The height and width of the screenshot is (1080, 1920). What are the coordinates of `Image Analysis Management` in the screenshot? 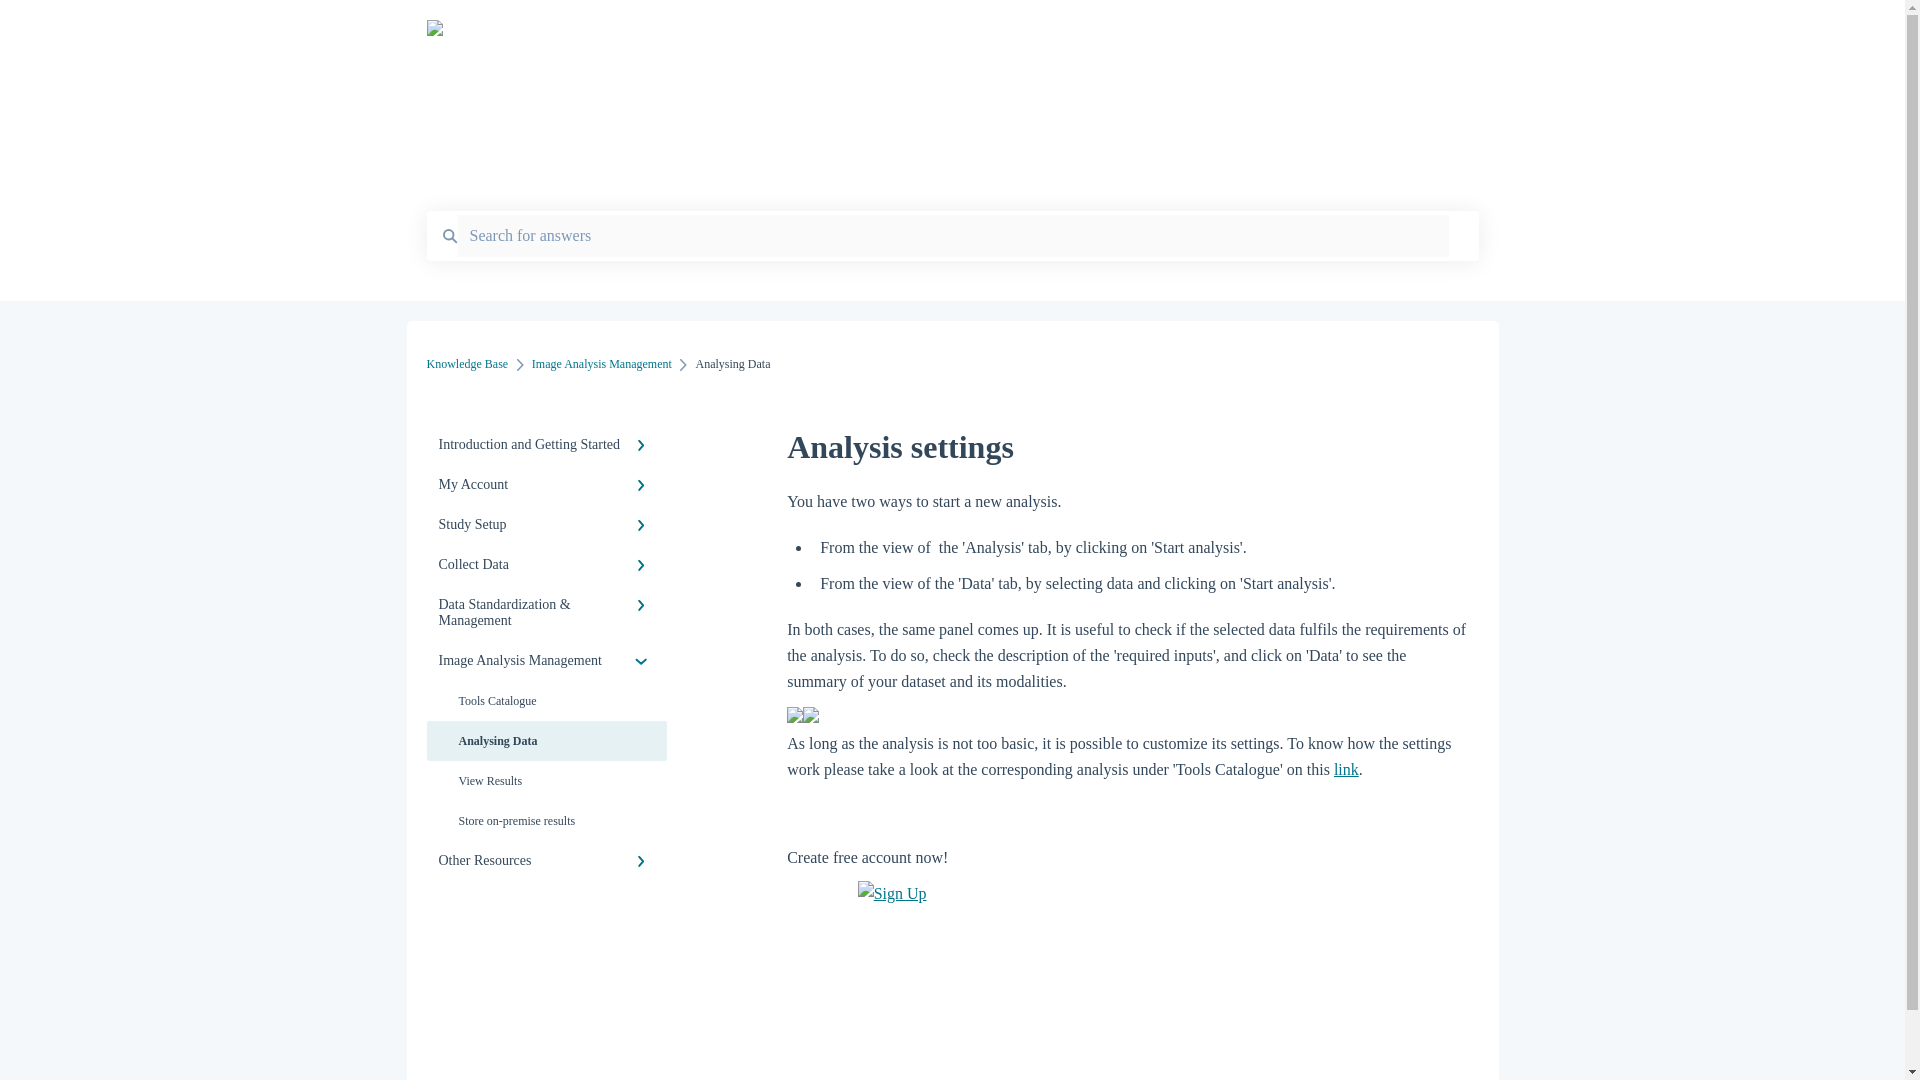 It's located at (602, 364).